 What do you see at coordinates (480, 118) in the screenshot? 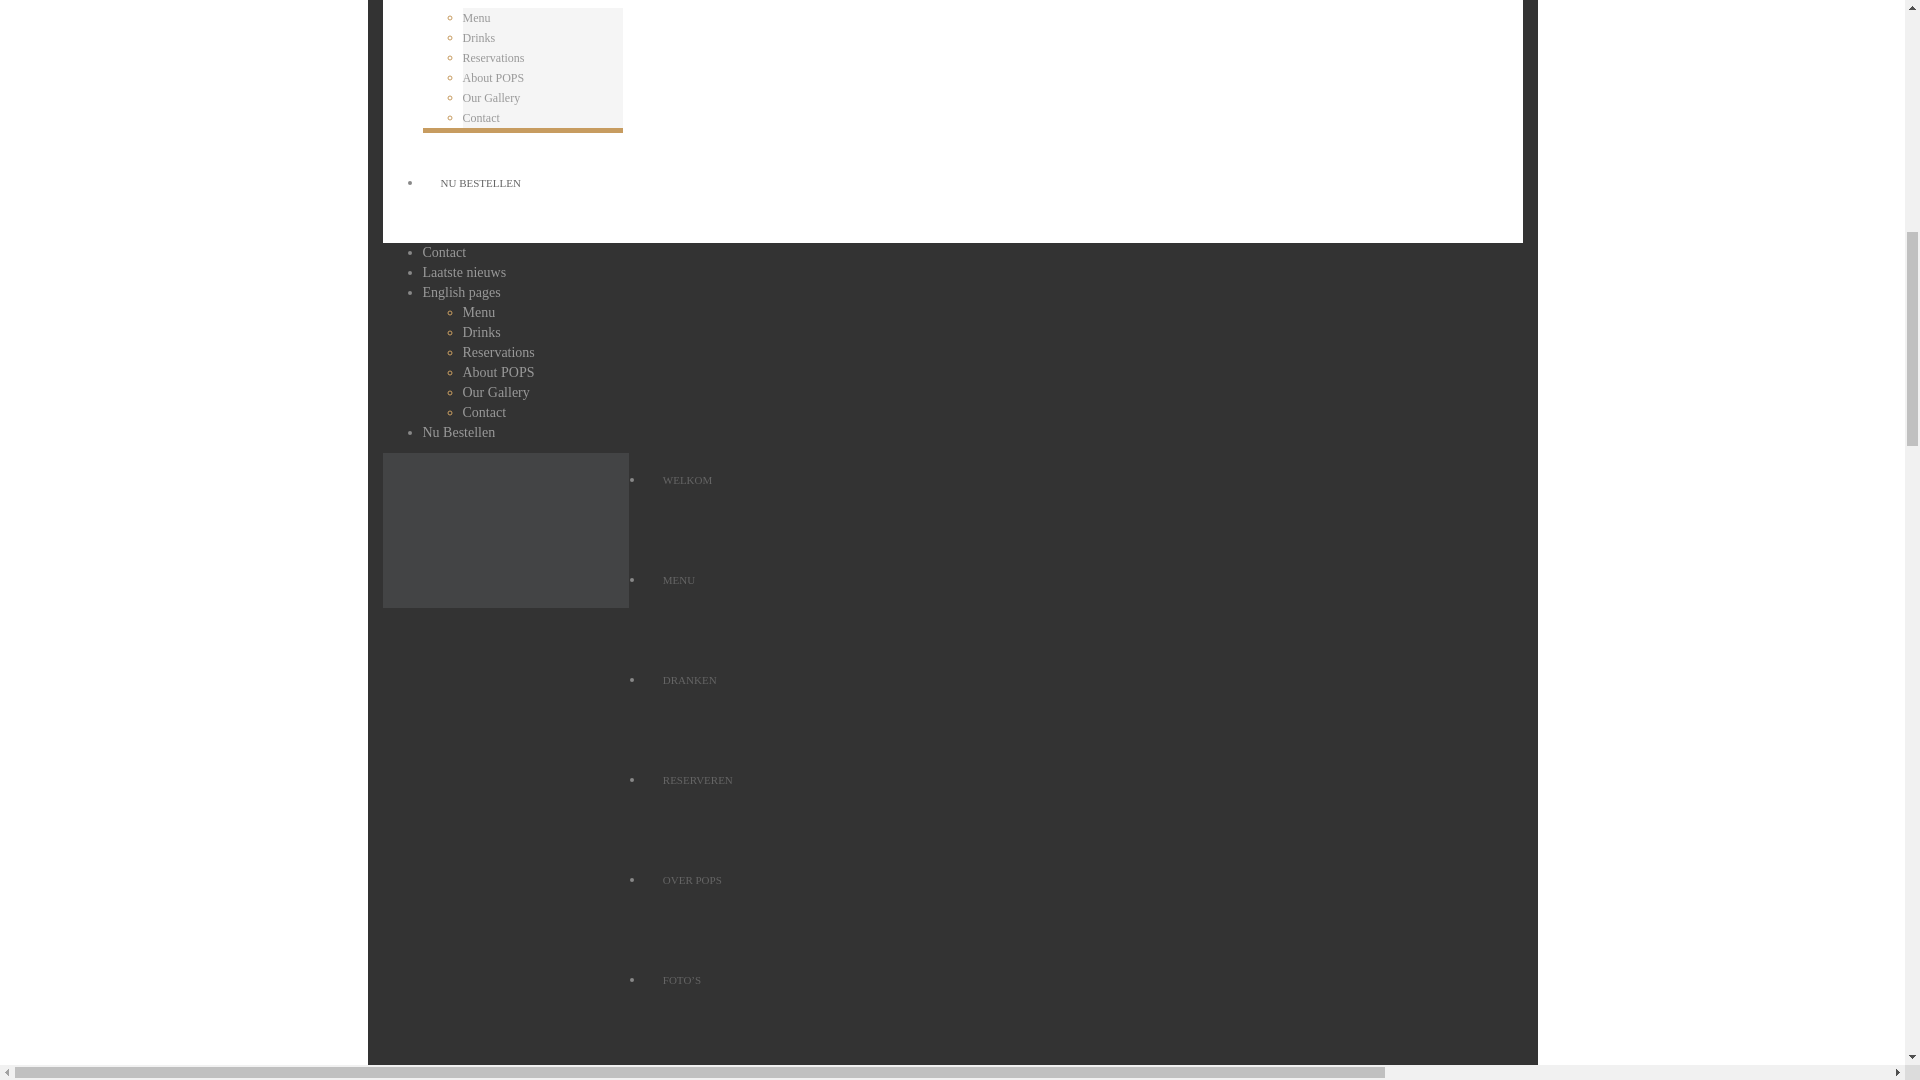
I see `Contact` at bounding box center [480, 118].